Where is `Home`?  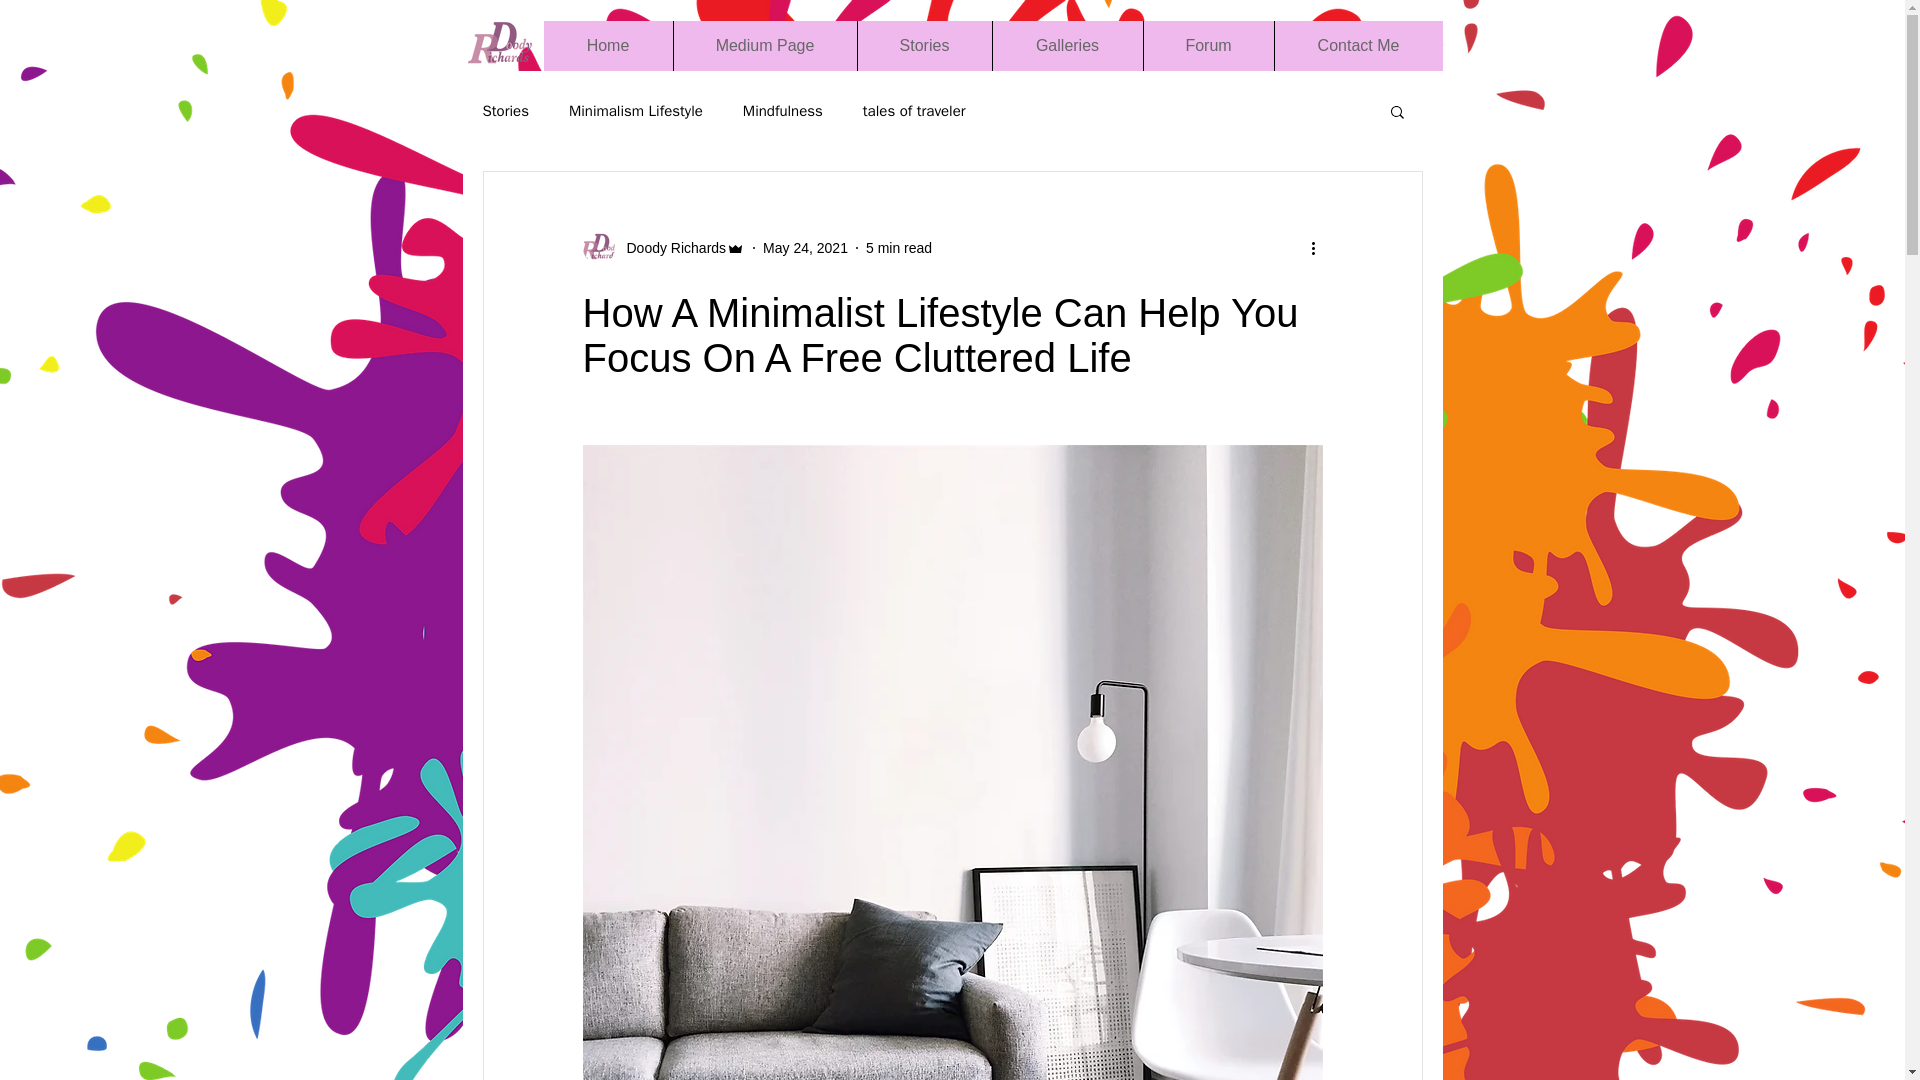 Home is located at coordinates (608, 46).